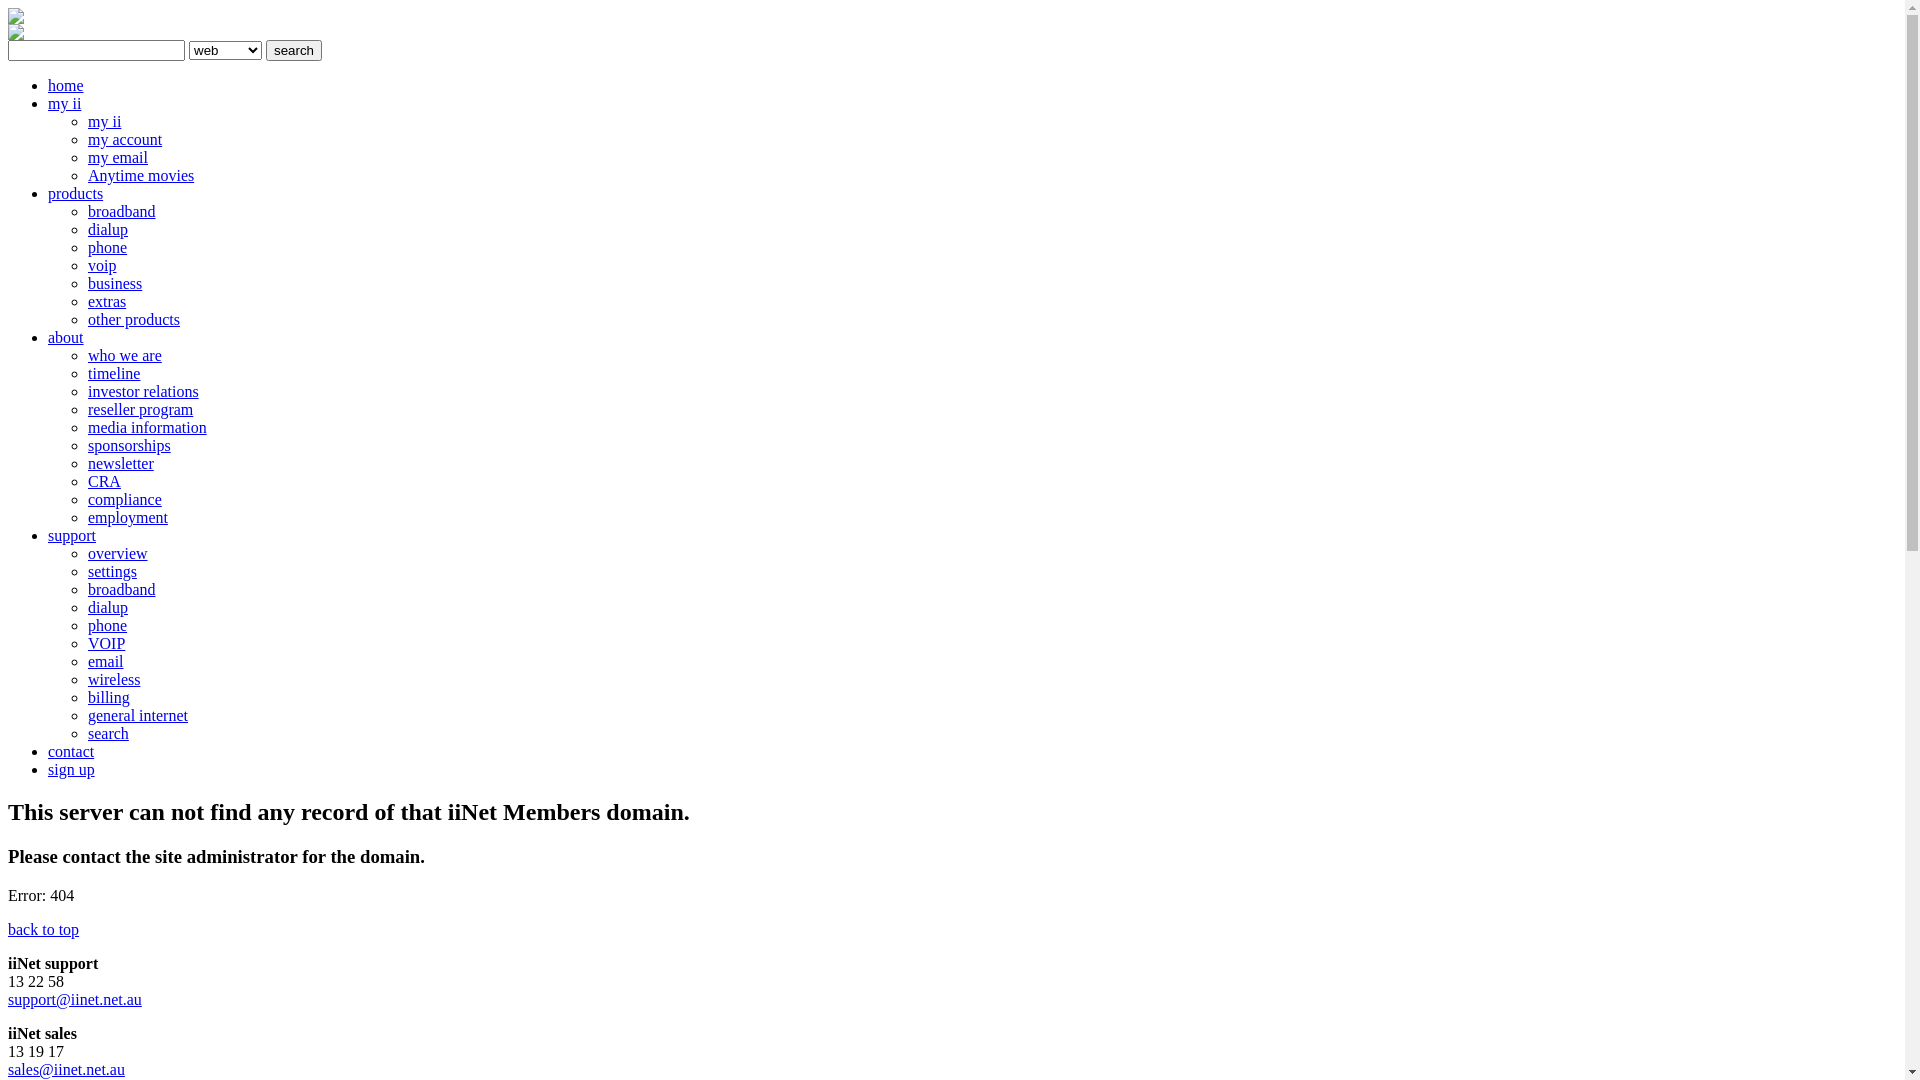 The width and height of the screenshot is (1920, 1080). I want to click on media information, so click(148, 428).